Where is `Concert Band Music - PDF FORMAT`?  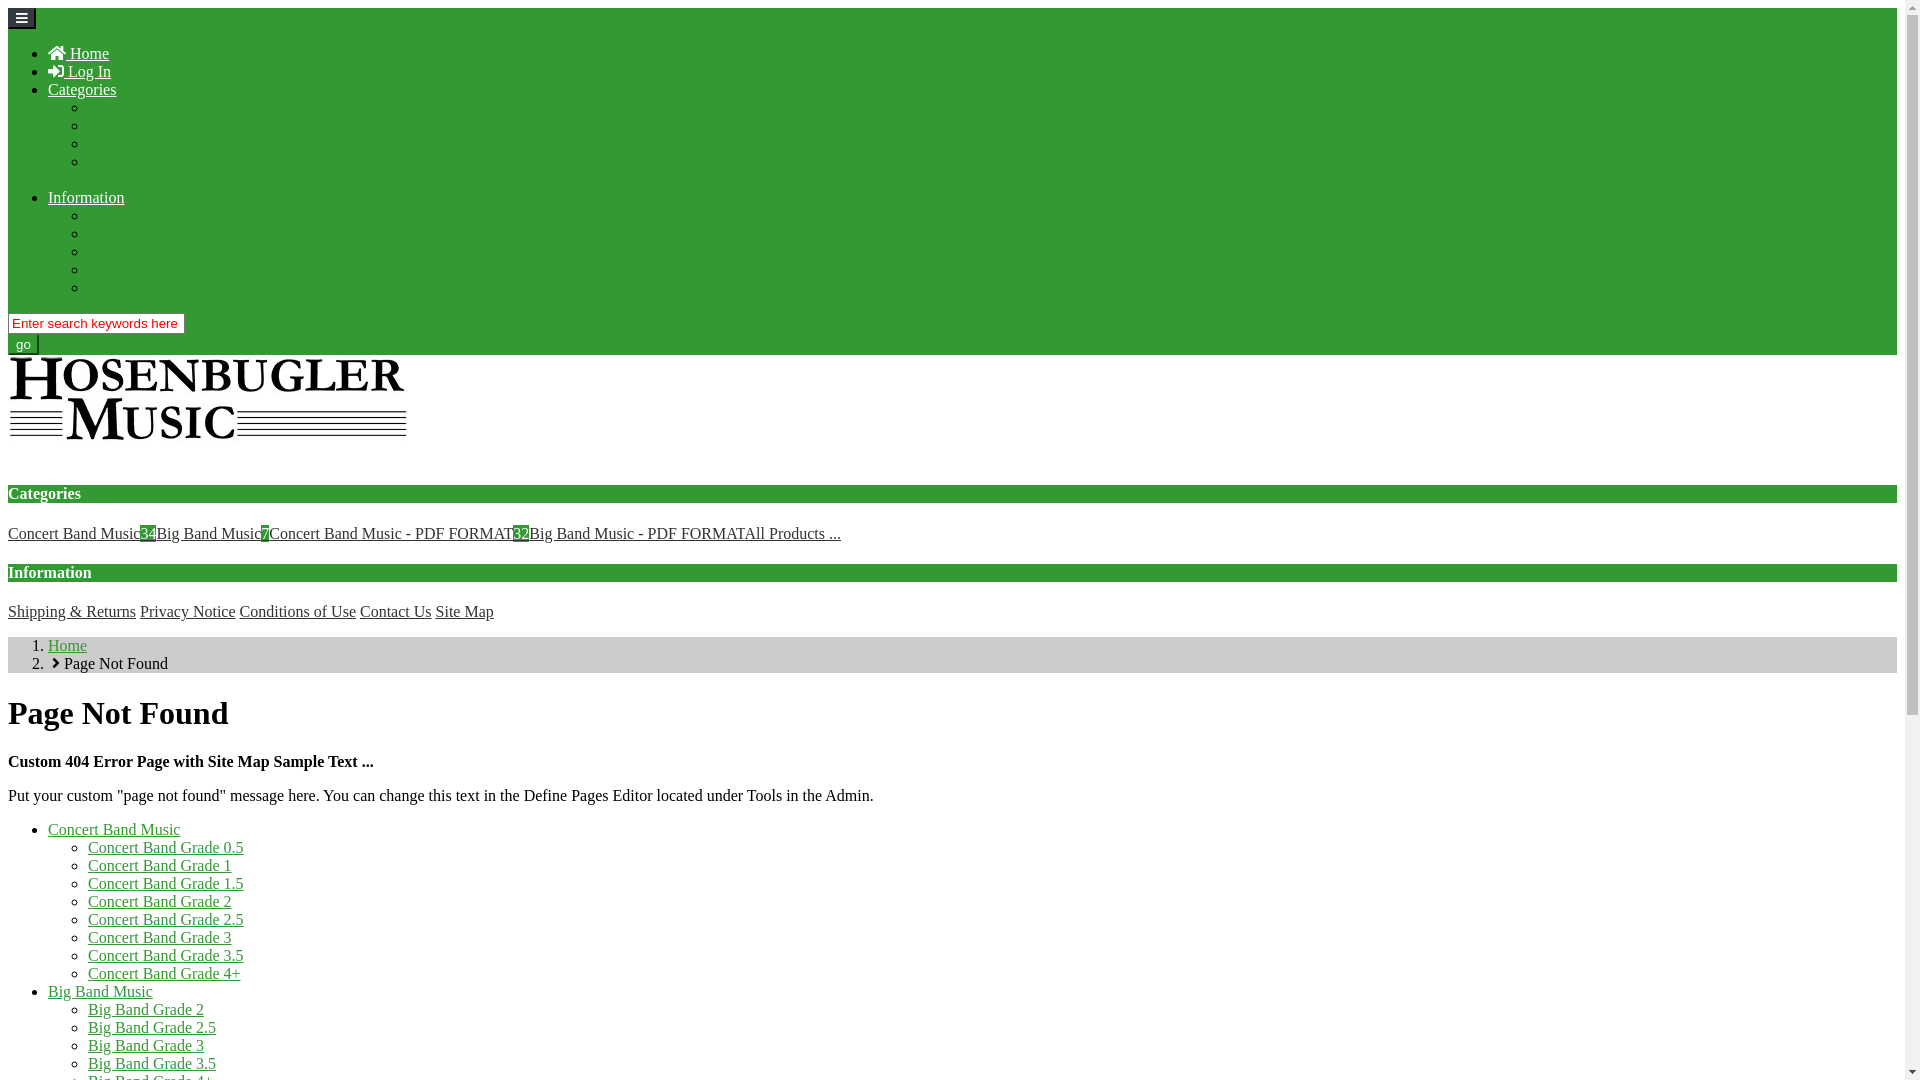 Concert Band Music - PDF FORMAT is located at coordinates (210, 144).